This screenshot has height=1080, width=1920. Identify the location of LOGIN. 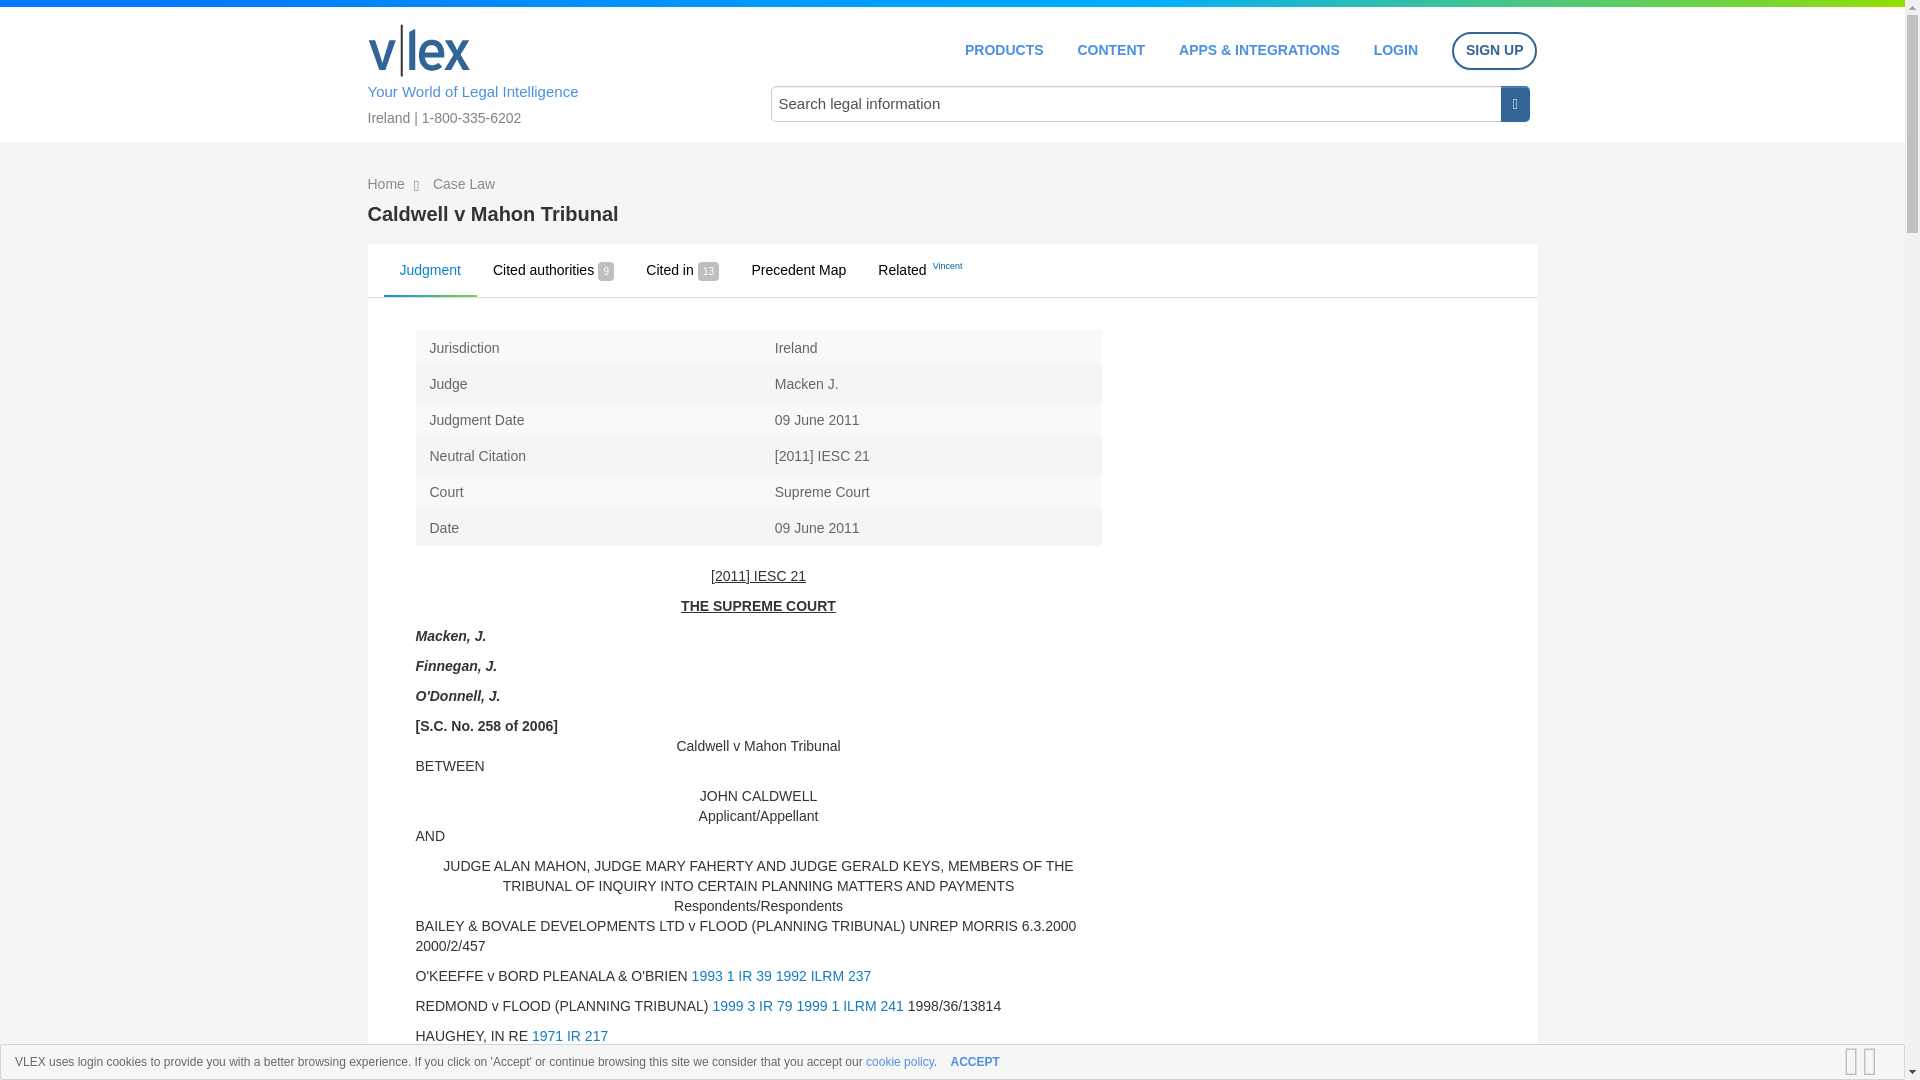
(1396, 50).